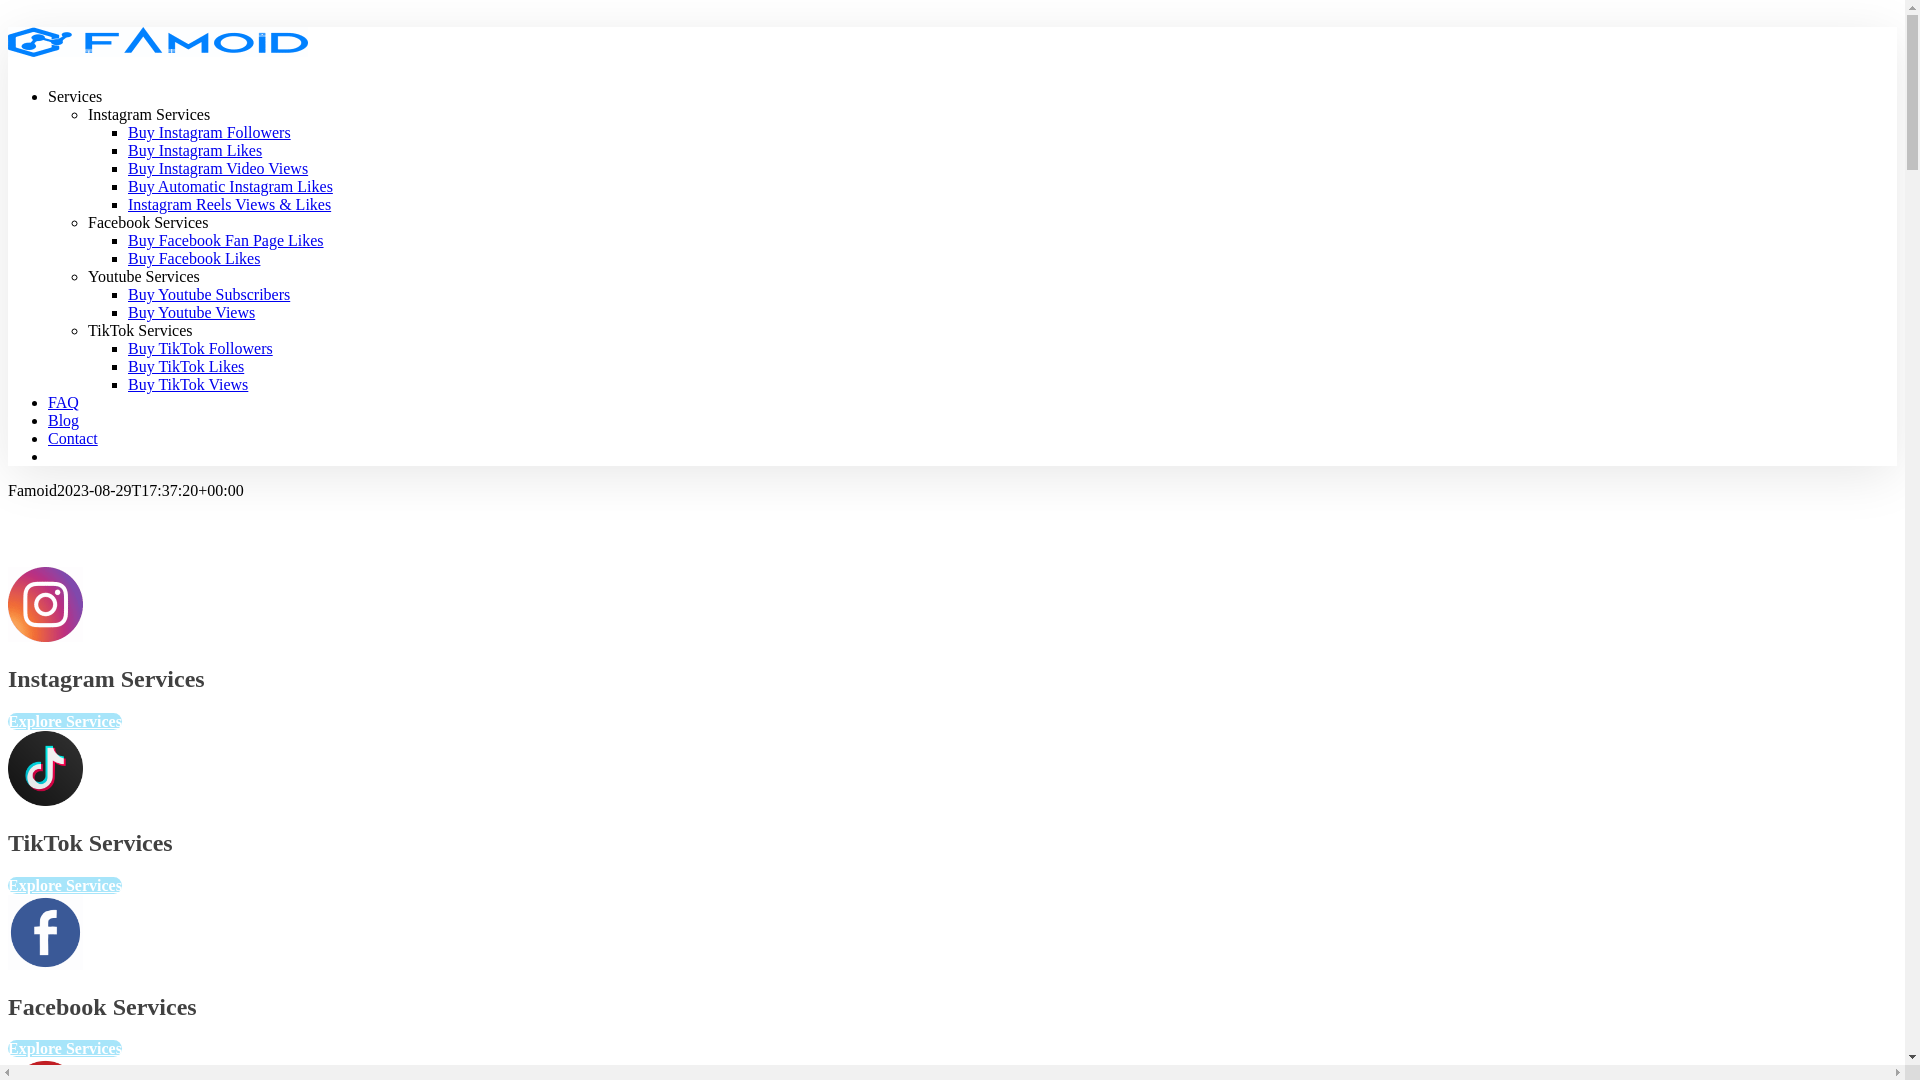  I want to click on Famoid 3, so click(46, 932).